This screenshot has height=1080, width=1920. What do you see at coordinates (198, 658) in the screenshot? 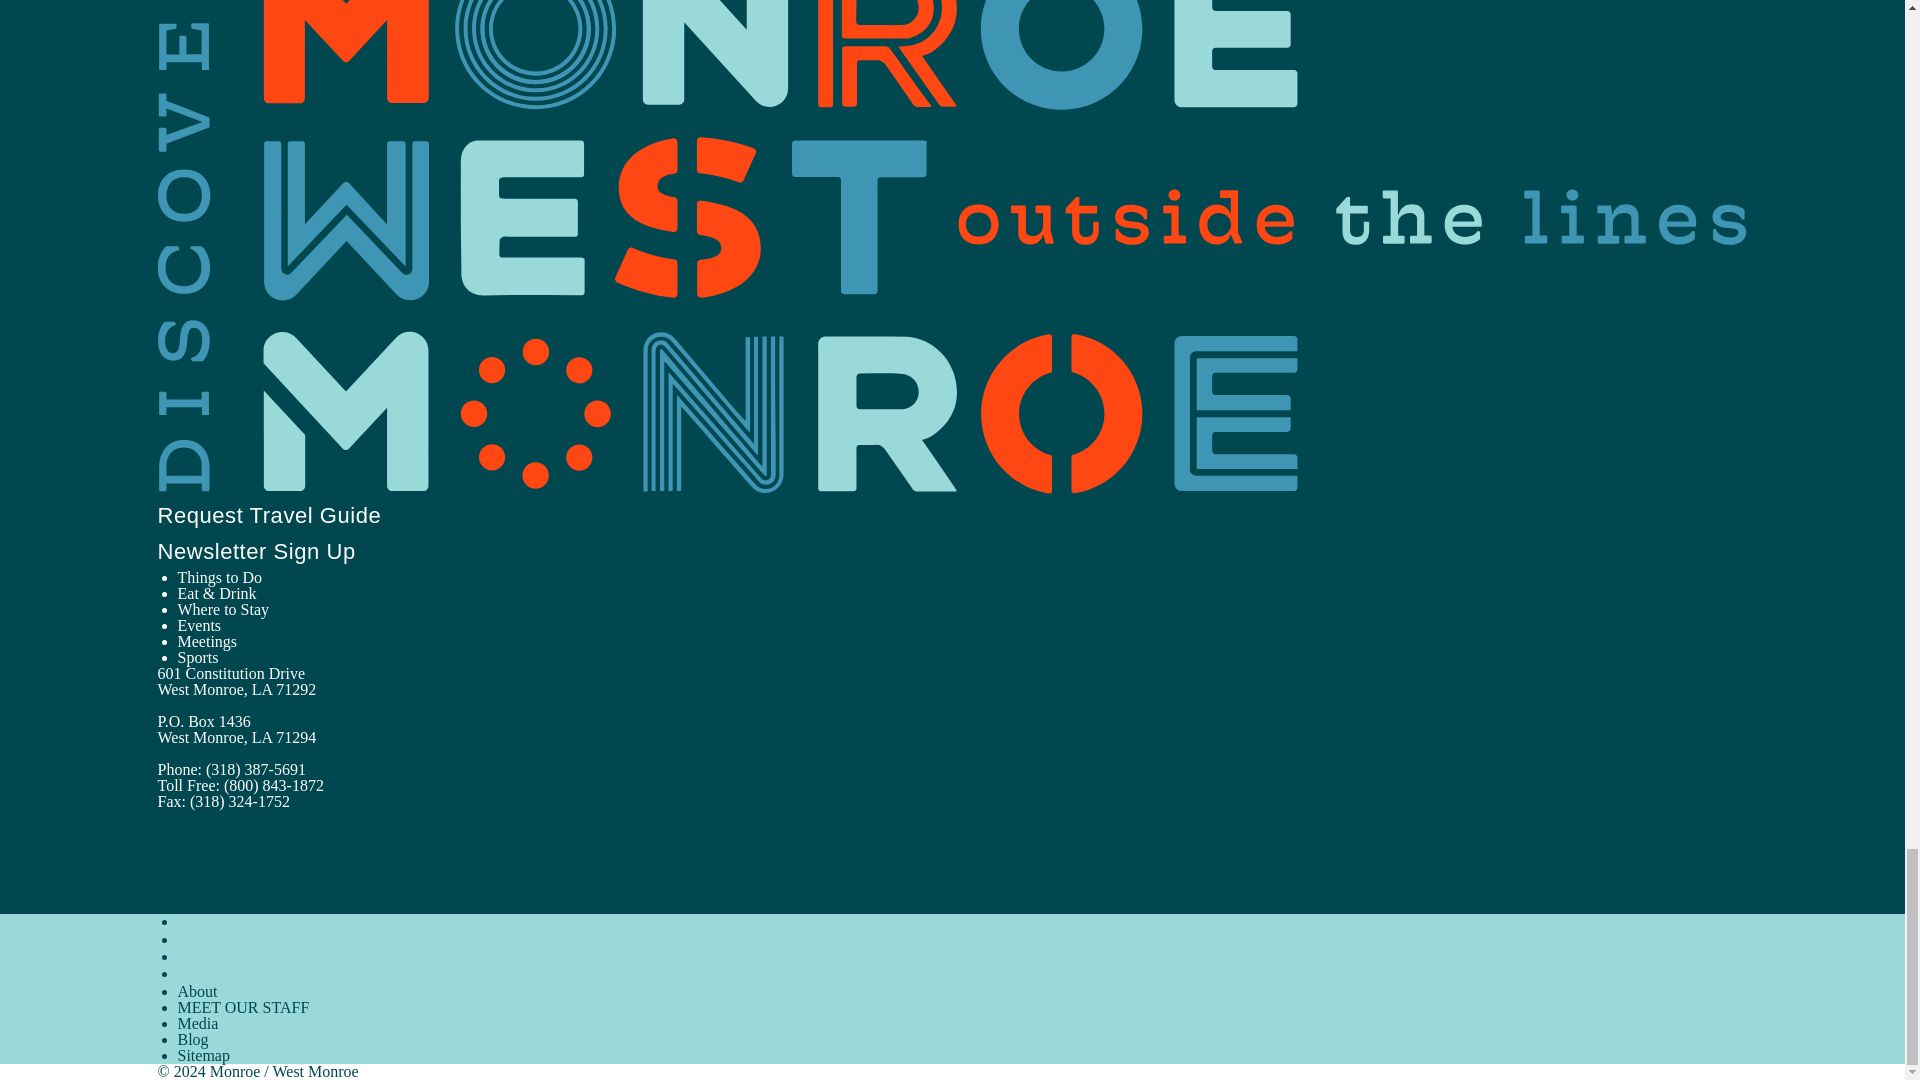
I see `Sports` at bounding box center [198, 658].